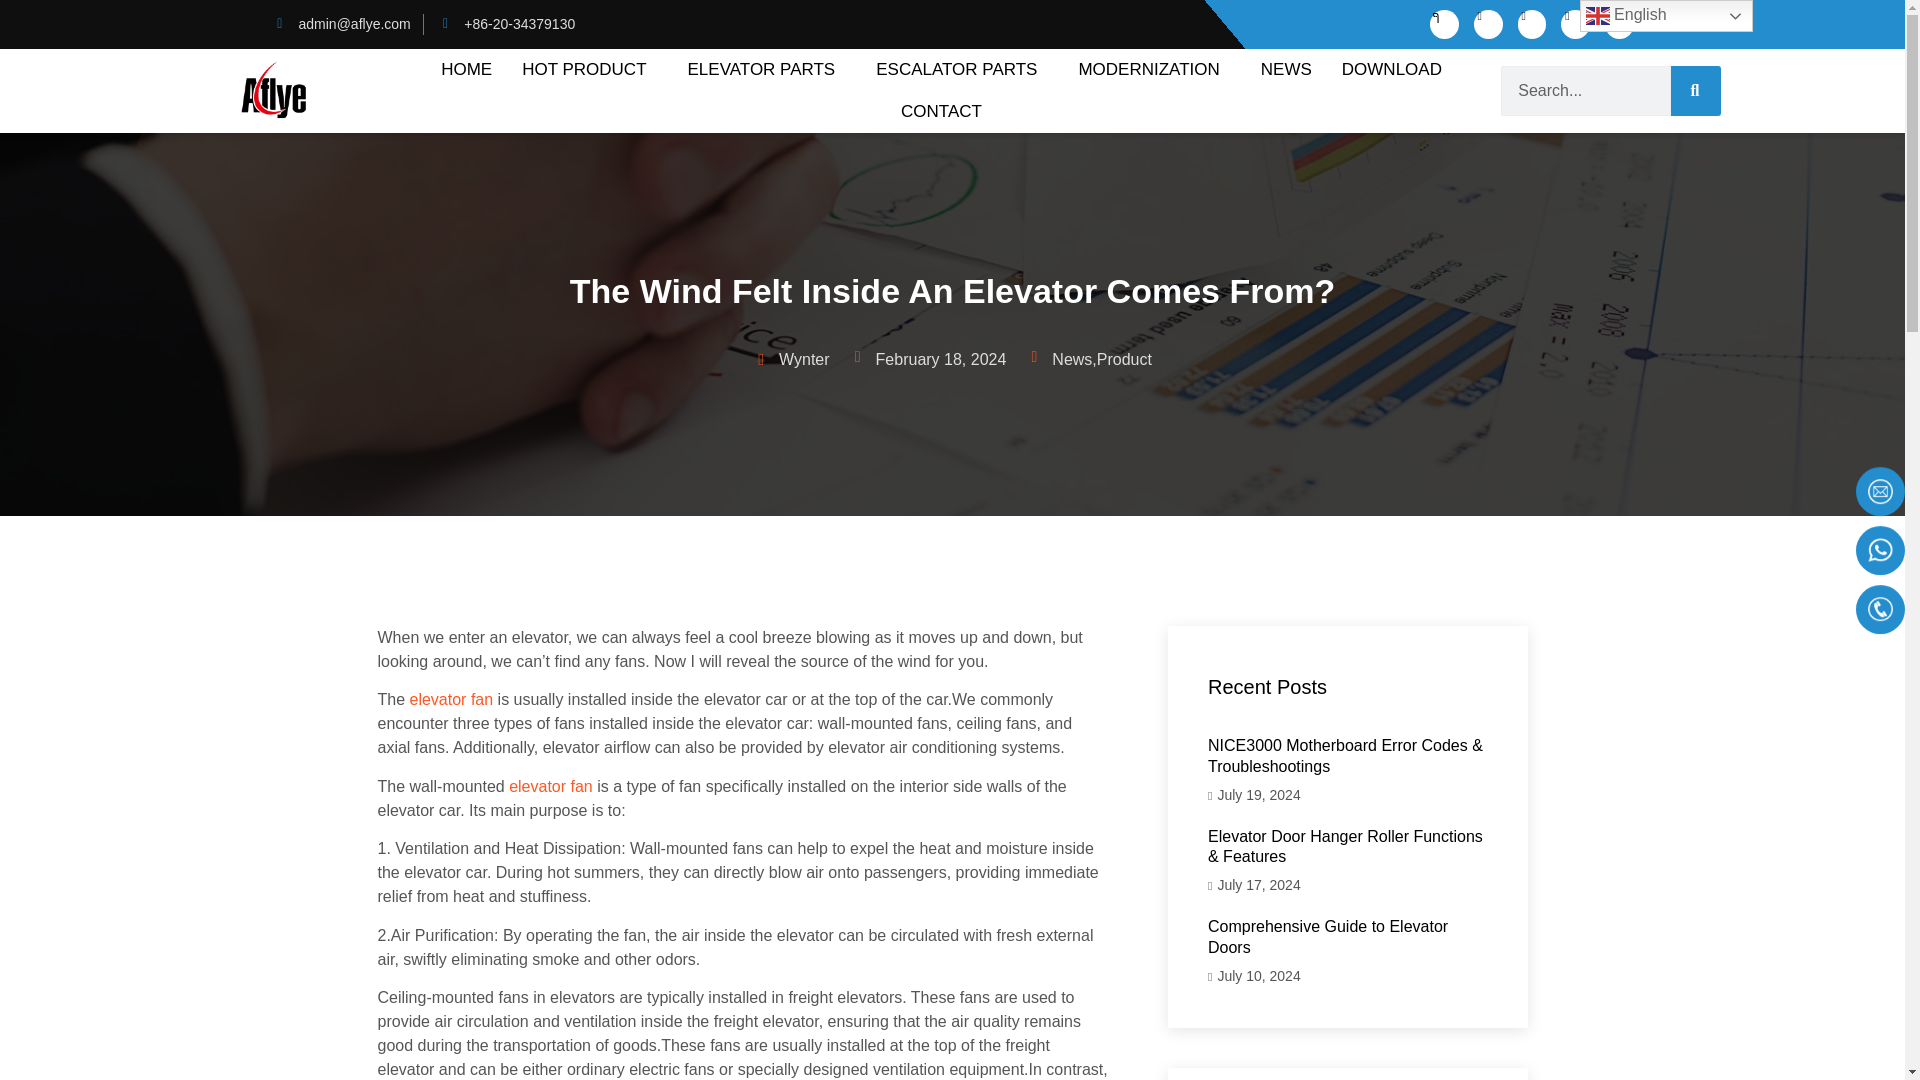 This screenshot has height=1080, width=1920. I want to click on elevator fan, so click(452, 700).